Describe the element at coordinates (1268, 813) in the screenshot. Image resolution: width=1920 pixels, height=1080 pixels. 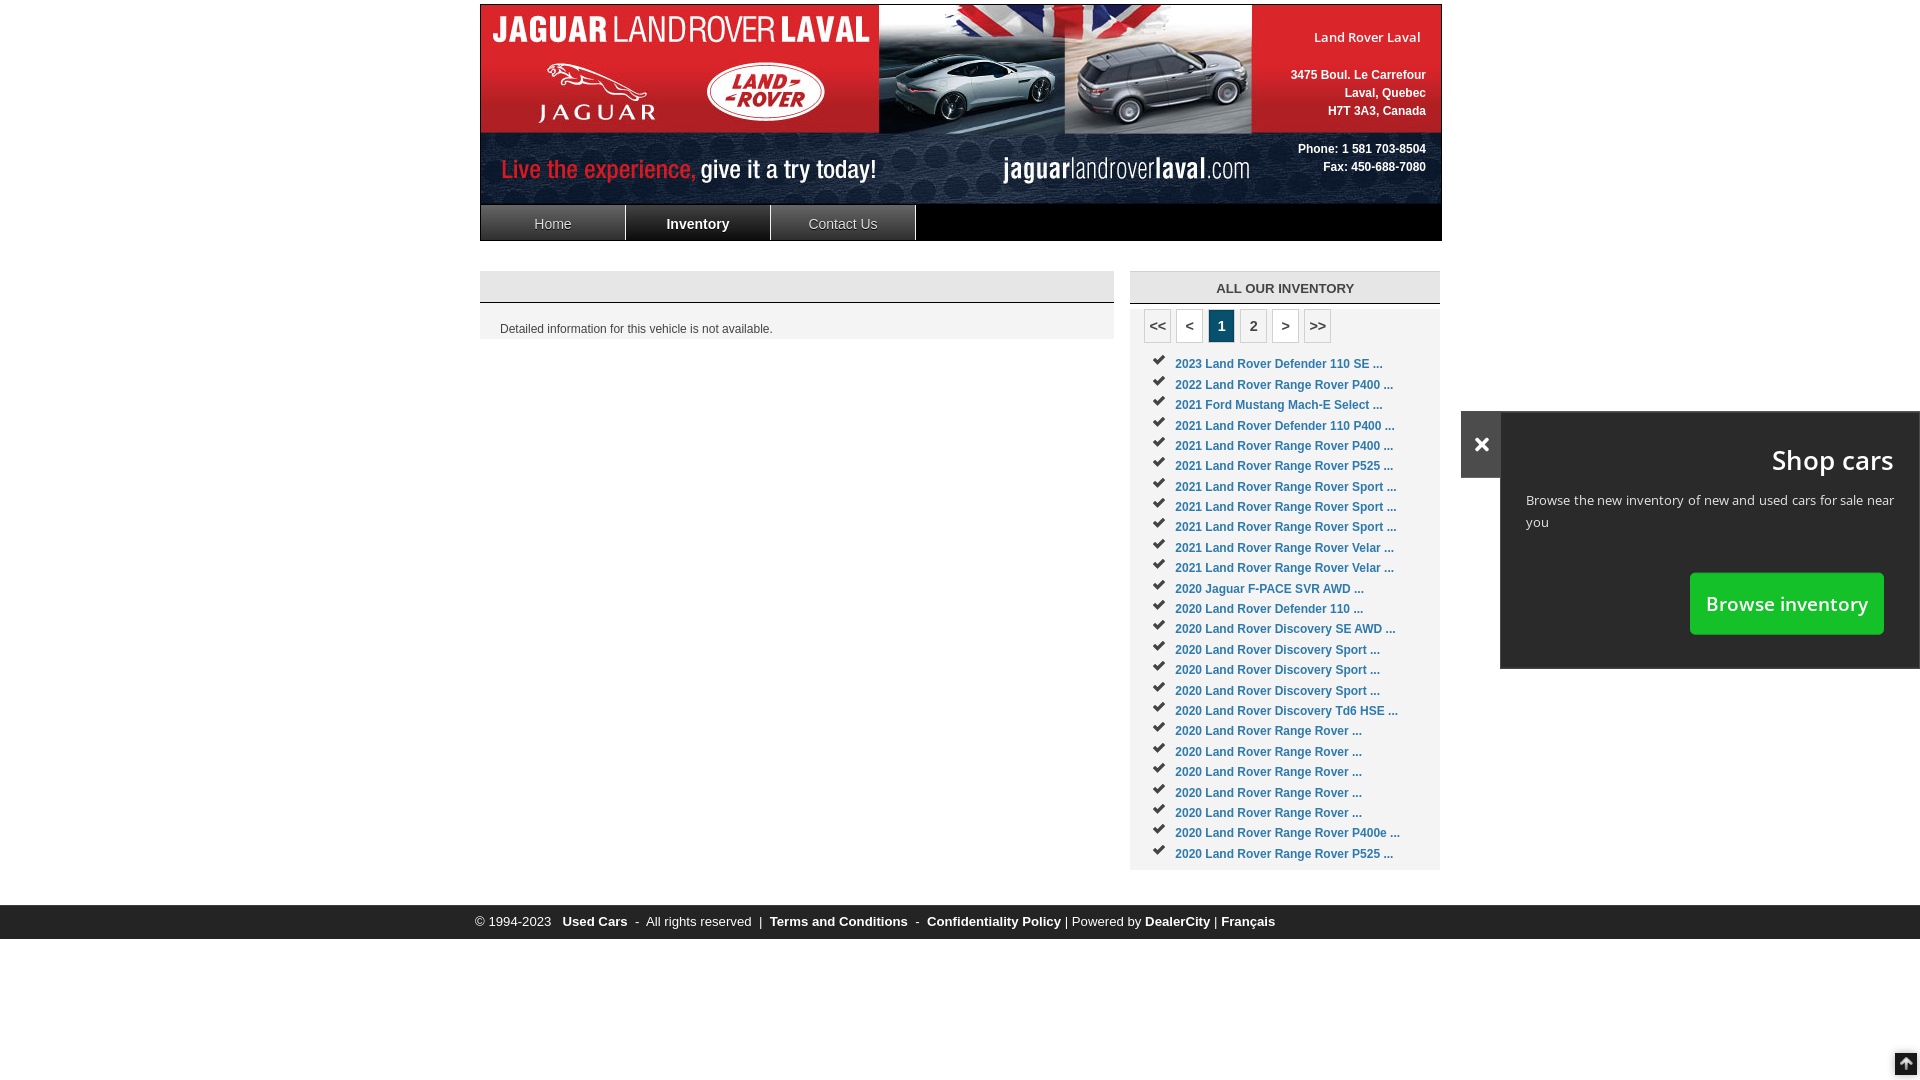
I see `2020 Land Rover Range Rover ...` at that location.